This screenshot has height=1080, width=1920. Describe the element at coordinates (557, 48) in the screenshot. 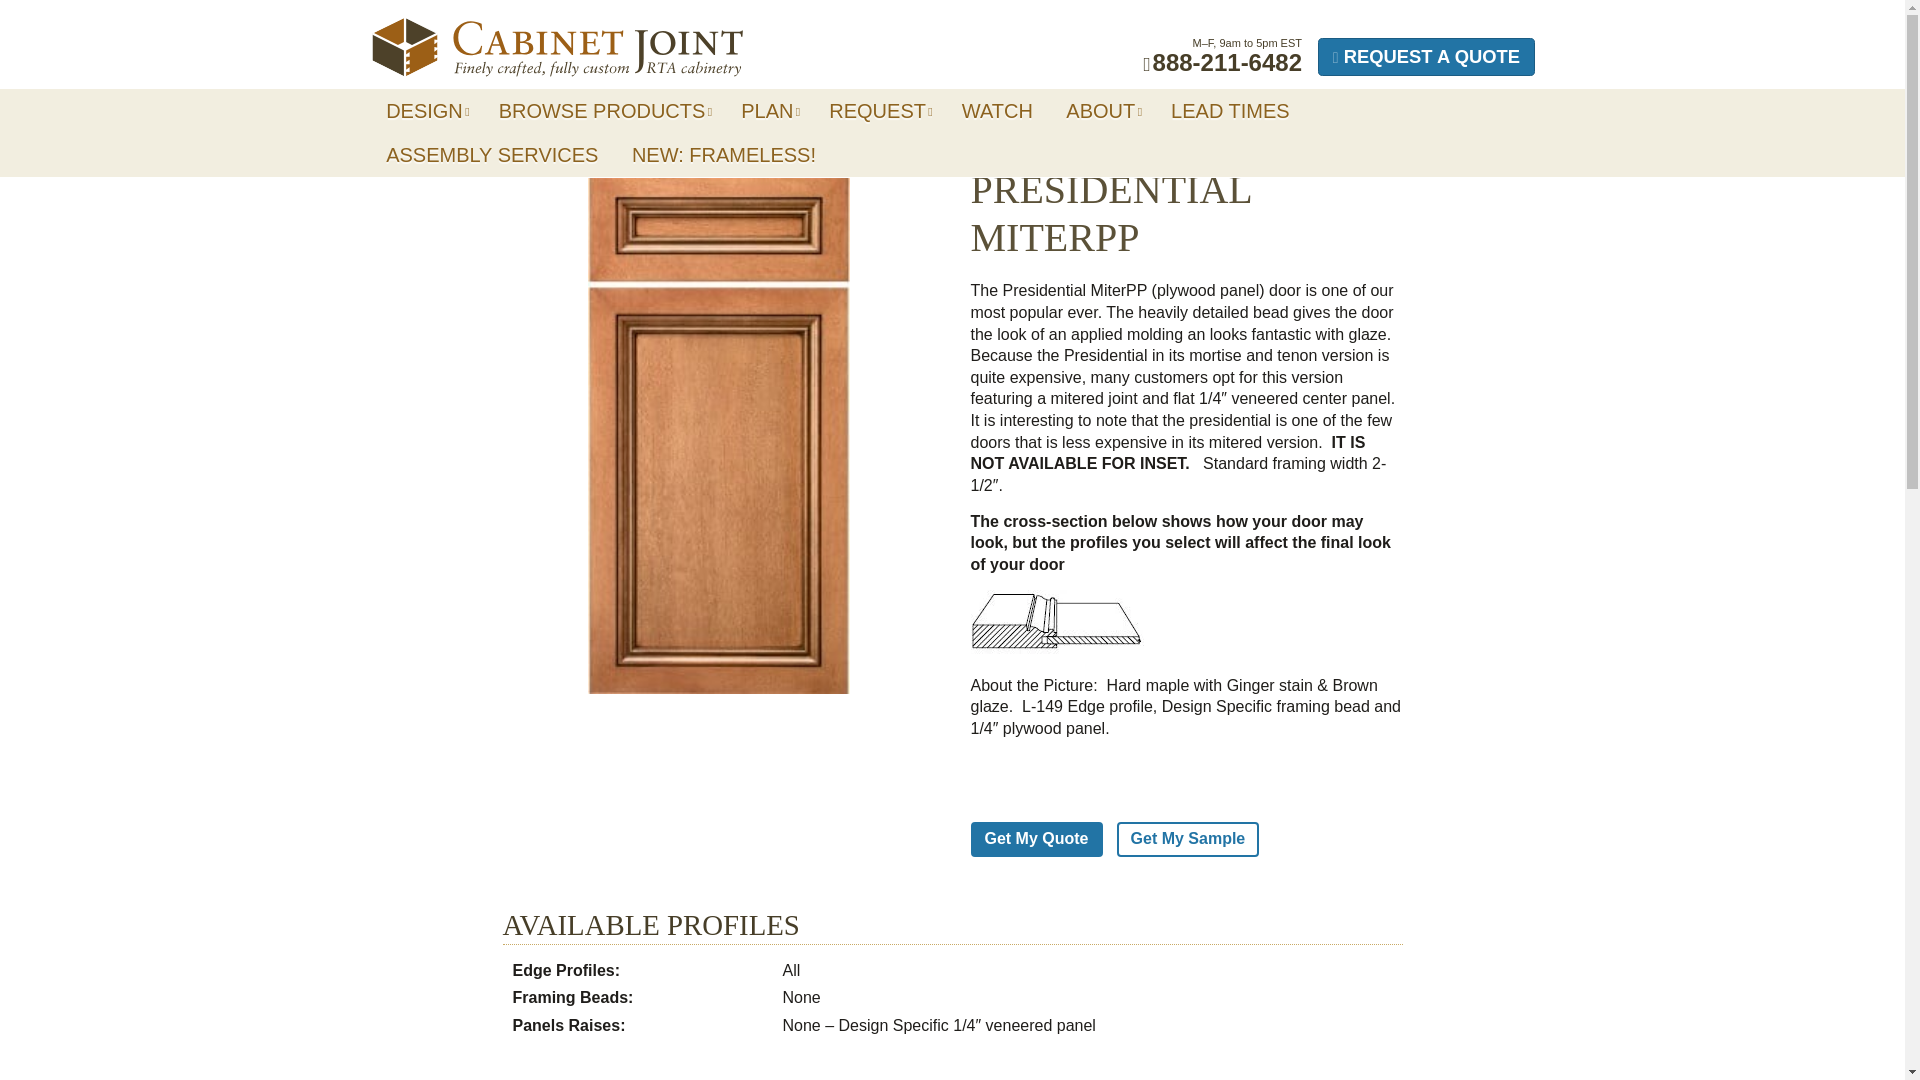

I see `Cabinet Joint` at that location.